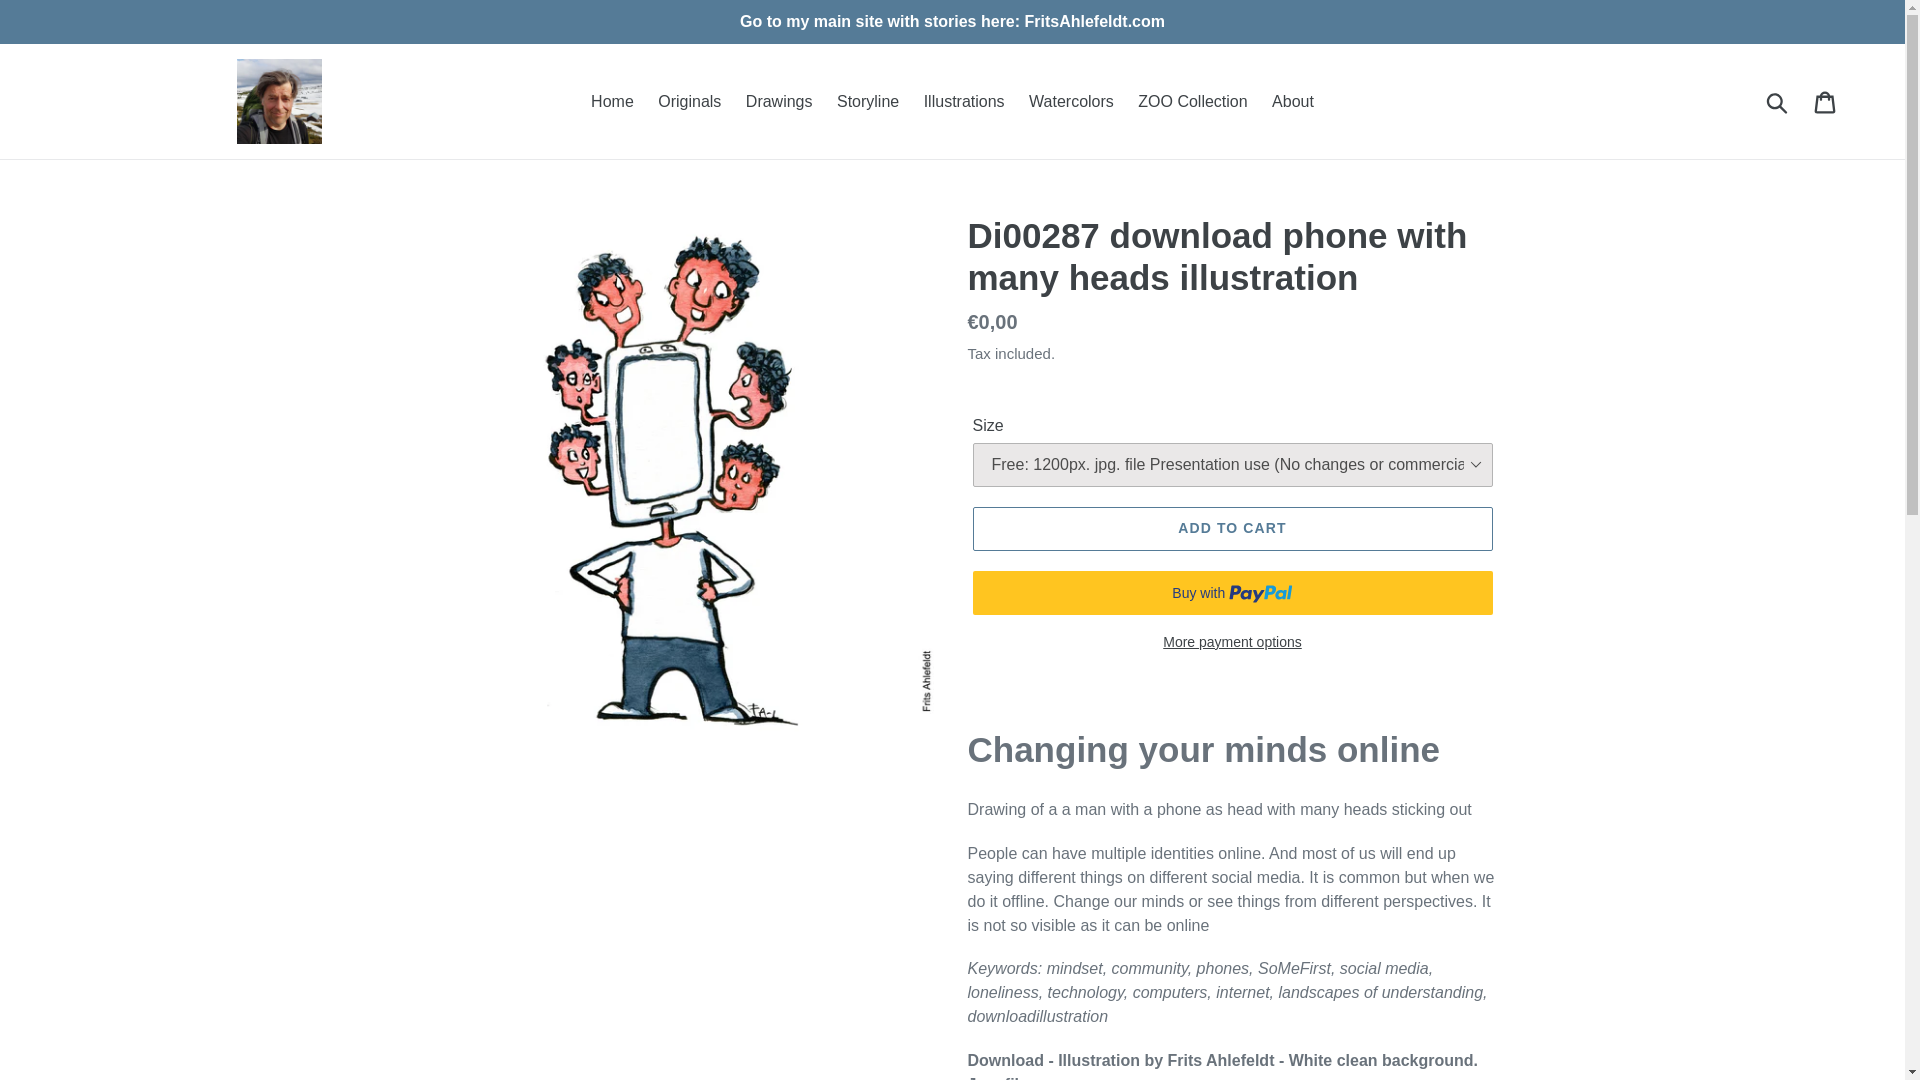 This screenshot has width=1920, height=1080. Describe the element at coordinates (1826, 100) in the screenshot. I see `Cart` at that location.